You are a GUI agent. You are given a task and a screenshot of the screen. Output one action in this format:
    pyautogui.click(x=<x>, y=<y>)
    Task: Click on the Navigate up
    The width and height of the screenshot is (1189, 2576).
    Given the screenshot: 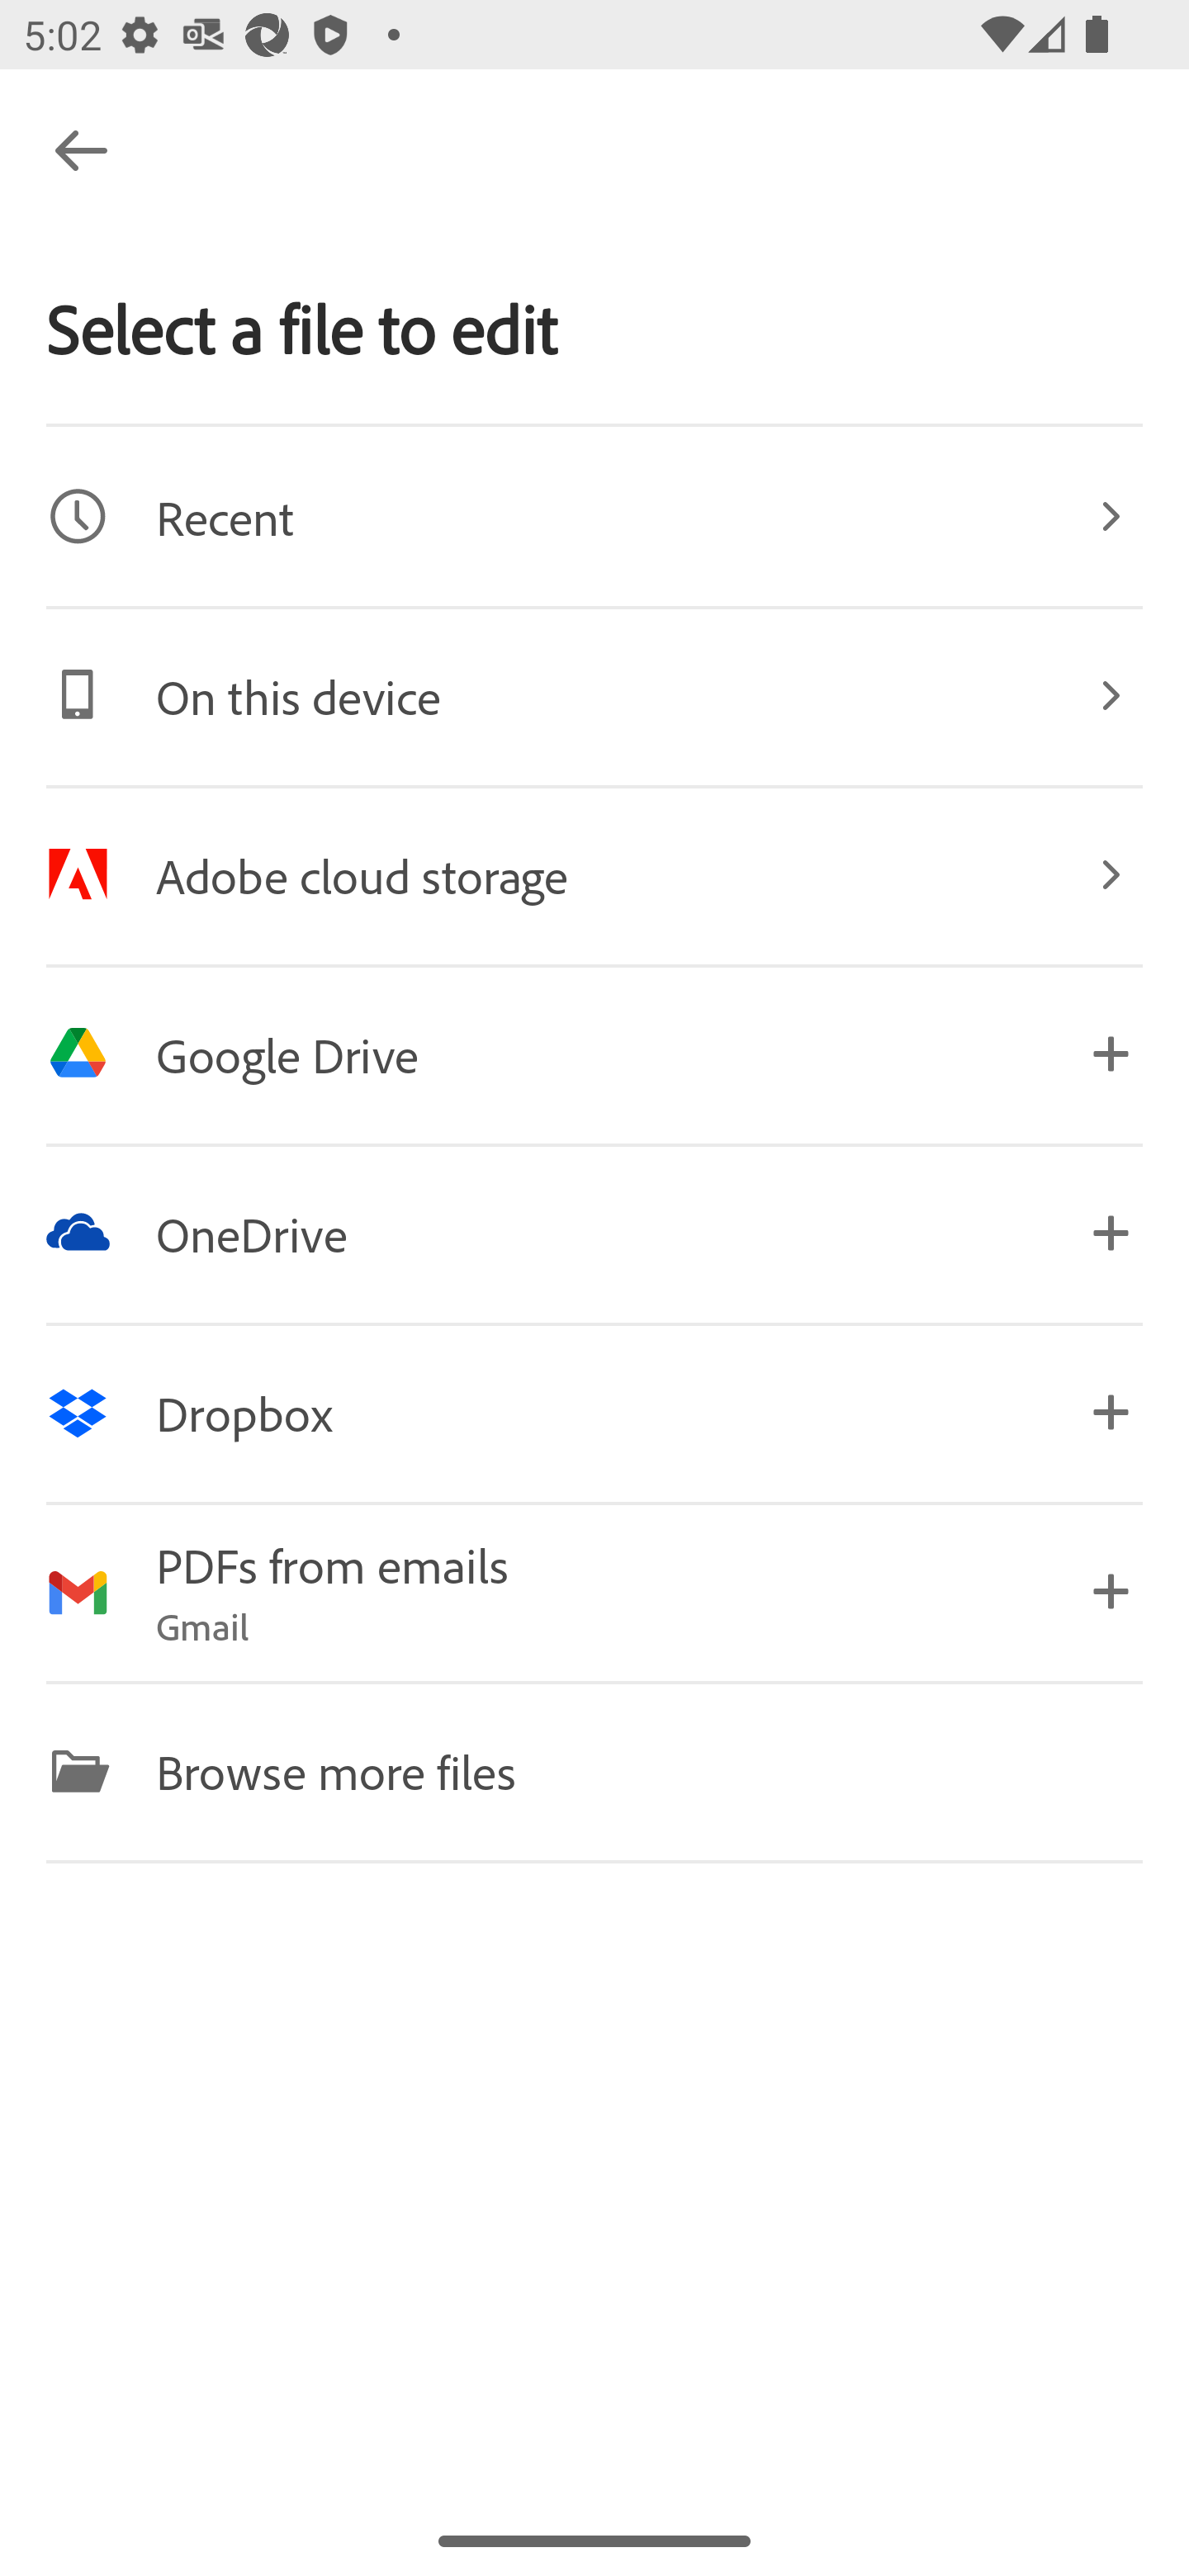 What is the action you would take?
    pyautogui.click(x=81, y=150)
    